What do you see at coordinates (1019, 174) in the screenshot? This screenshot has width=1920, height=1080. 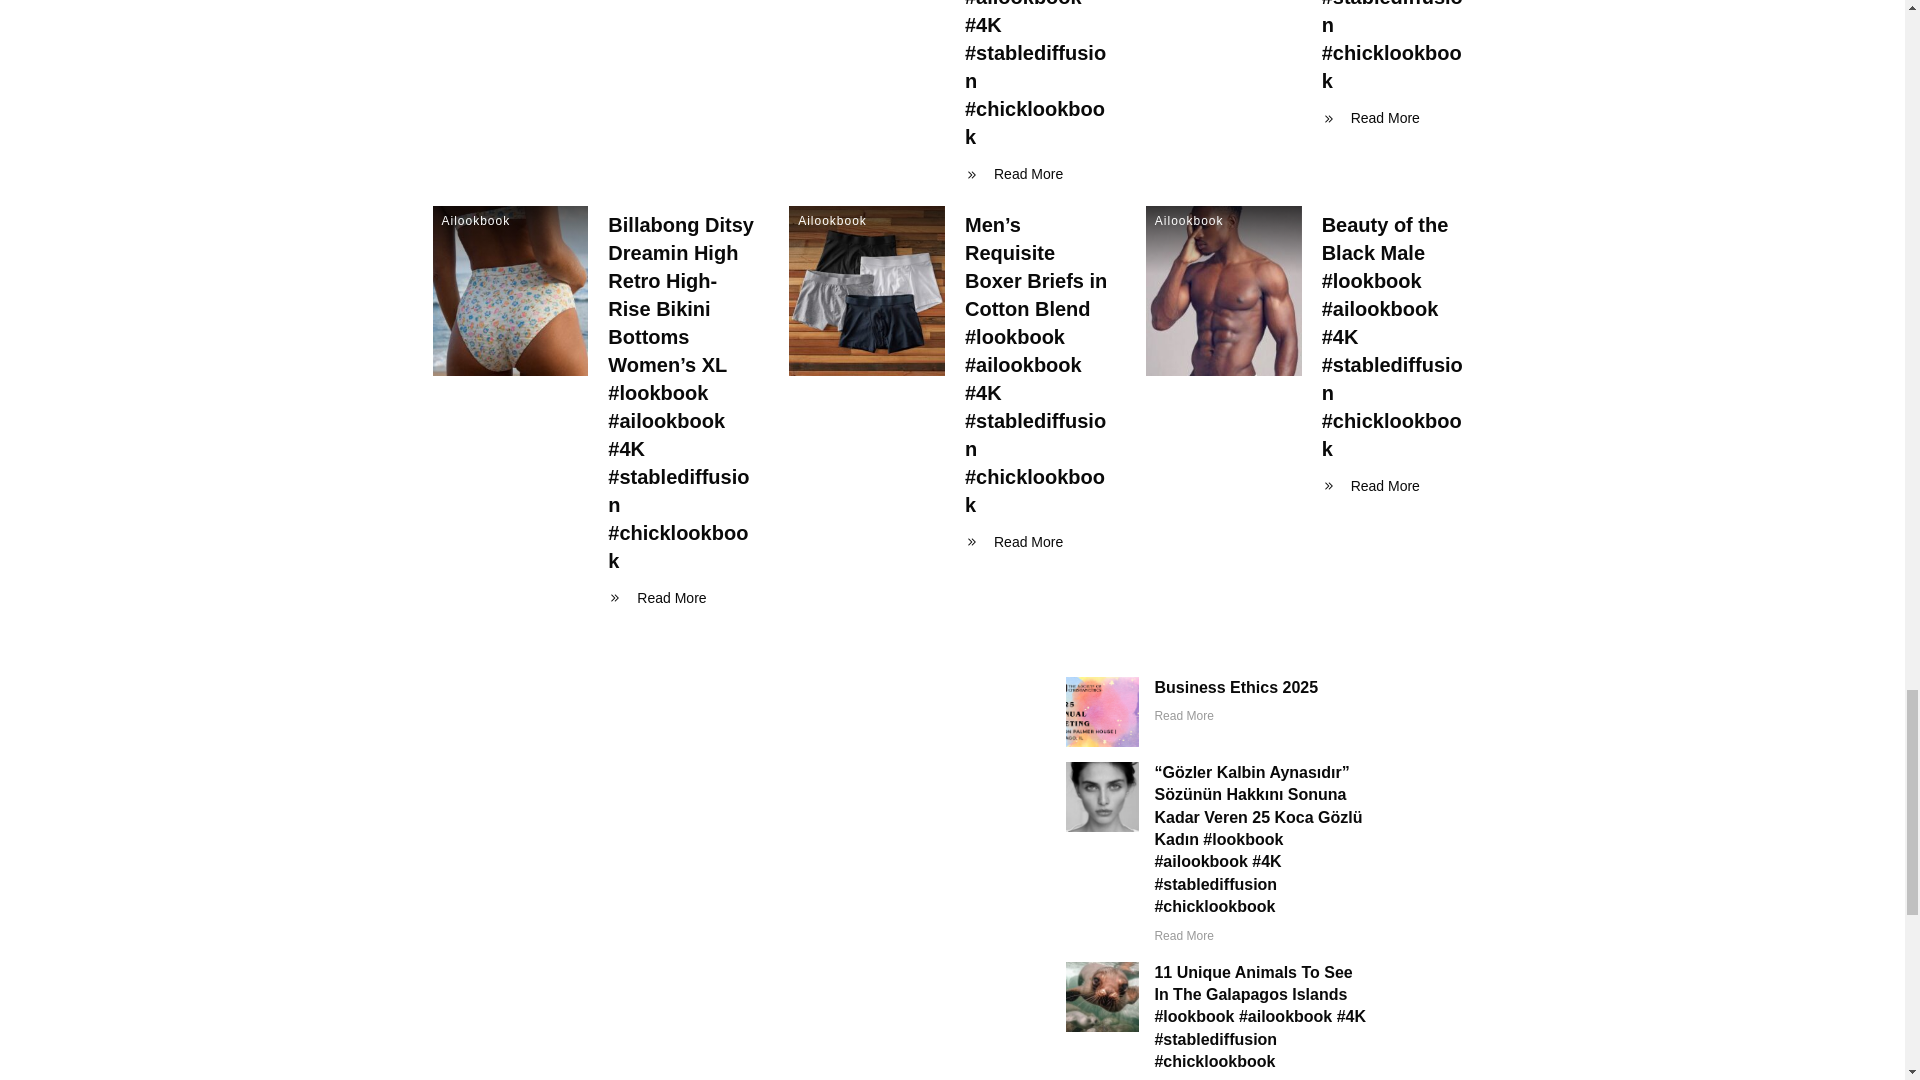 I see `Read More` at bounding box center [1019, 174].